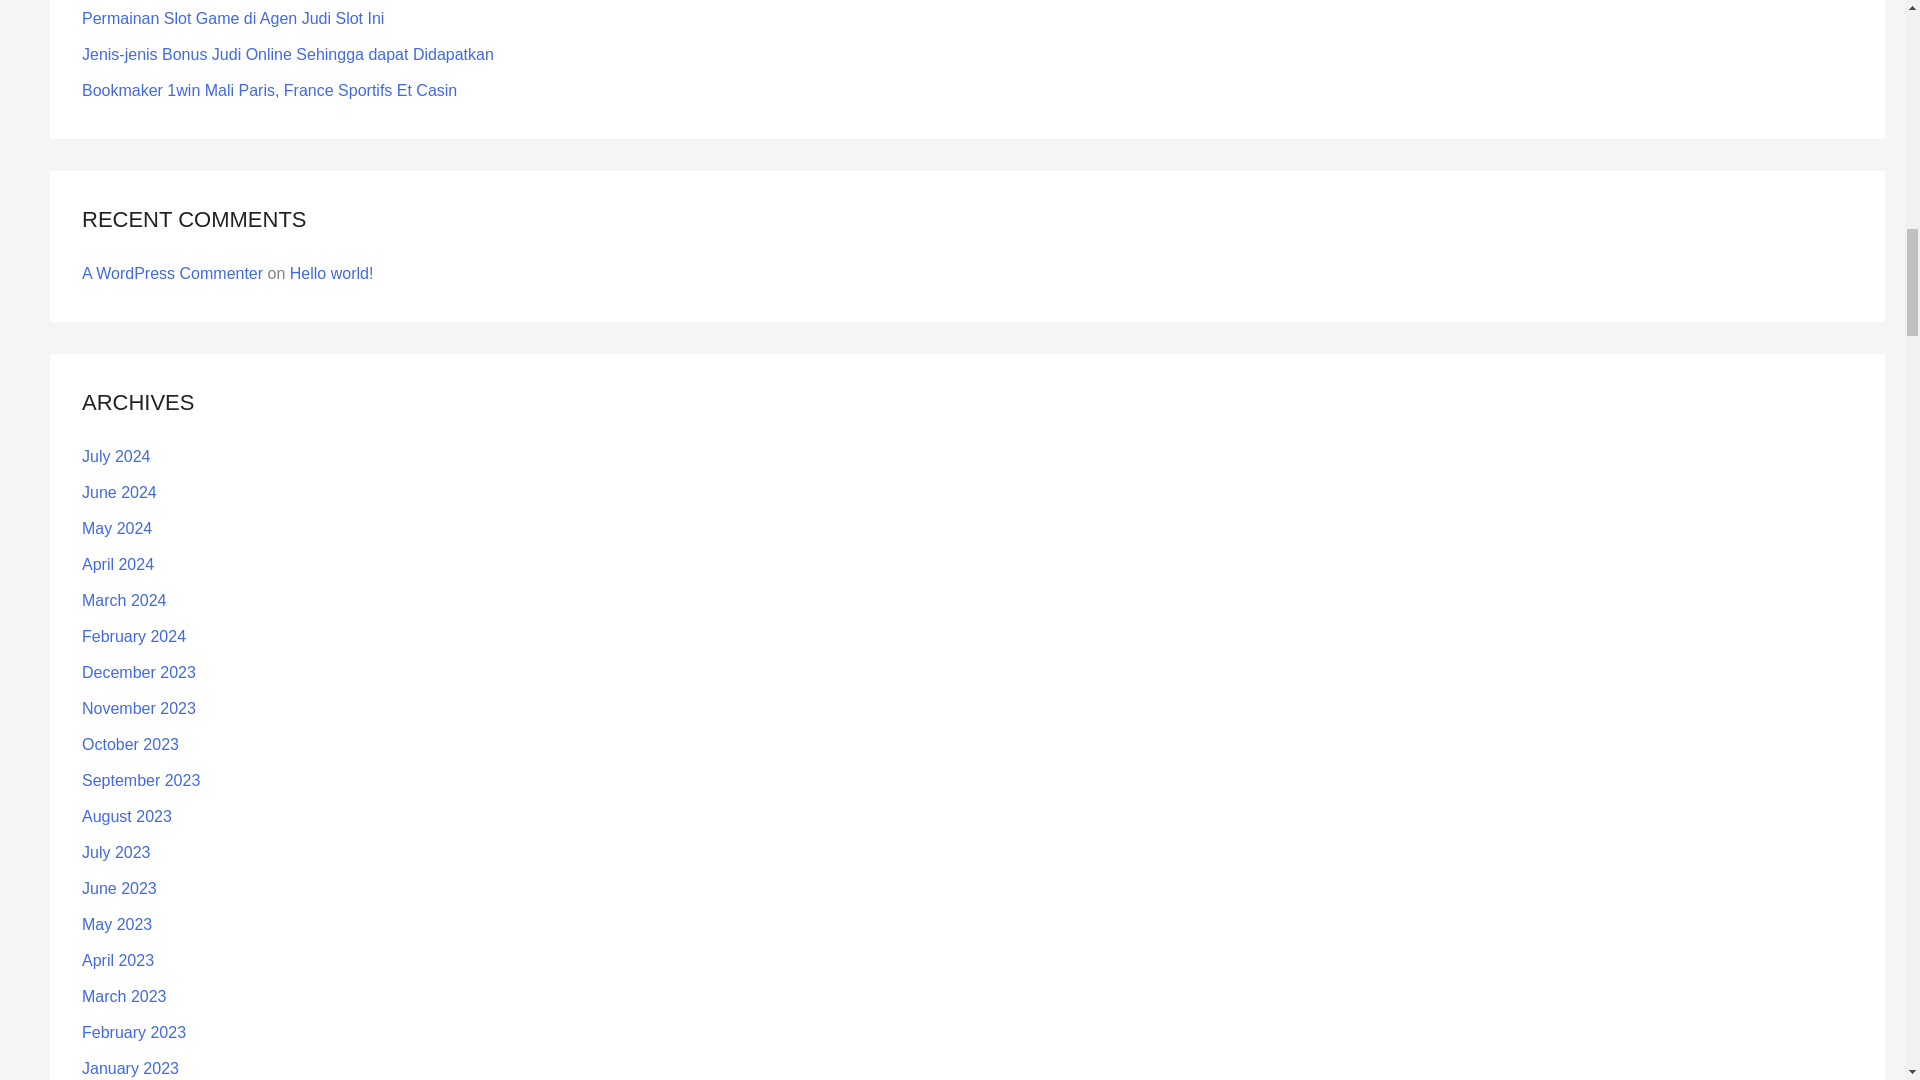 Image resolution: width=1920 pixels, height=1080 pixels. What do you see at coordinates (269, 90) in the screenshot?
I see `Bookmaker 1win Mali Paris, France Sportifs Et Casin` at bounding box center [269, 90].